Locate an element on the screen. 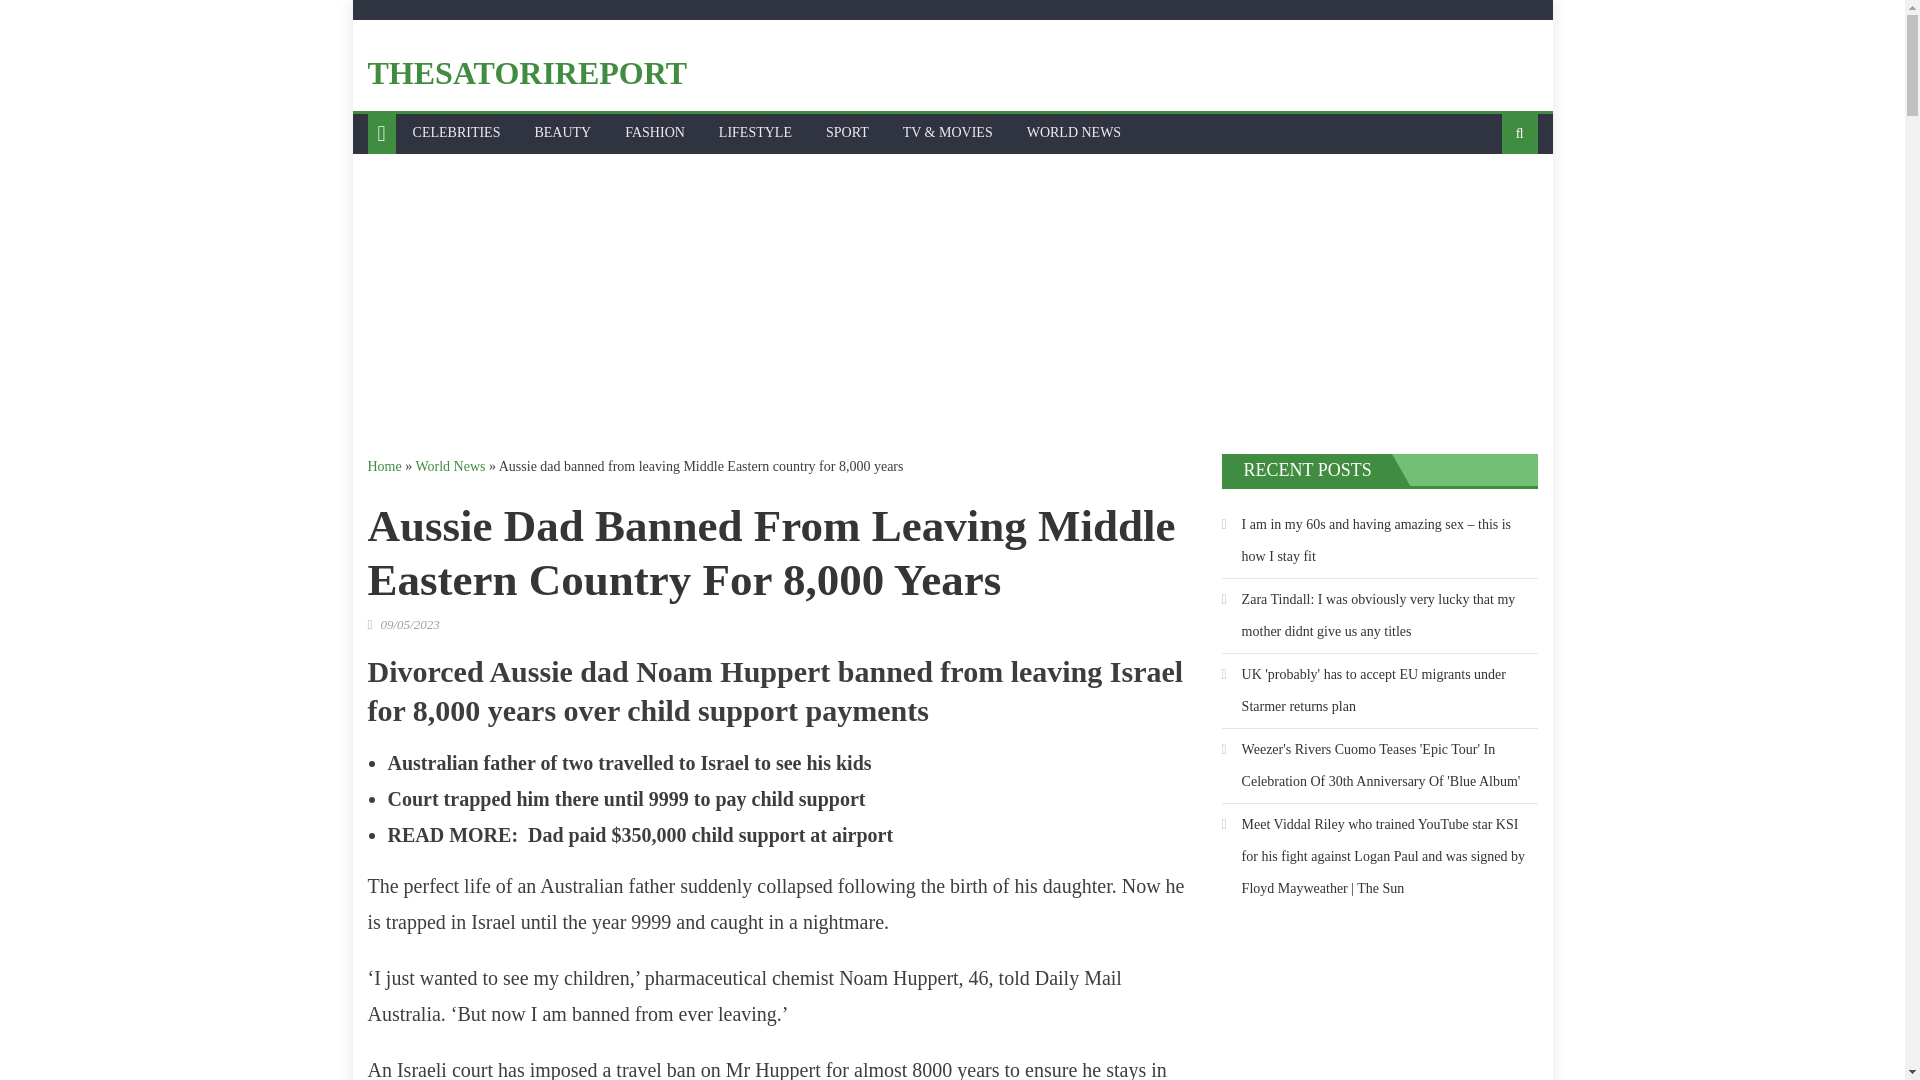 The width and height of the screenshot is (1920, 1080). WORLD NEWS is located at coordinates (1074, 133).